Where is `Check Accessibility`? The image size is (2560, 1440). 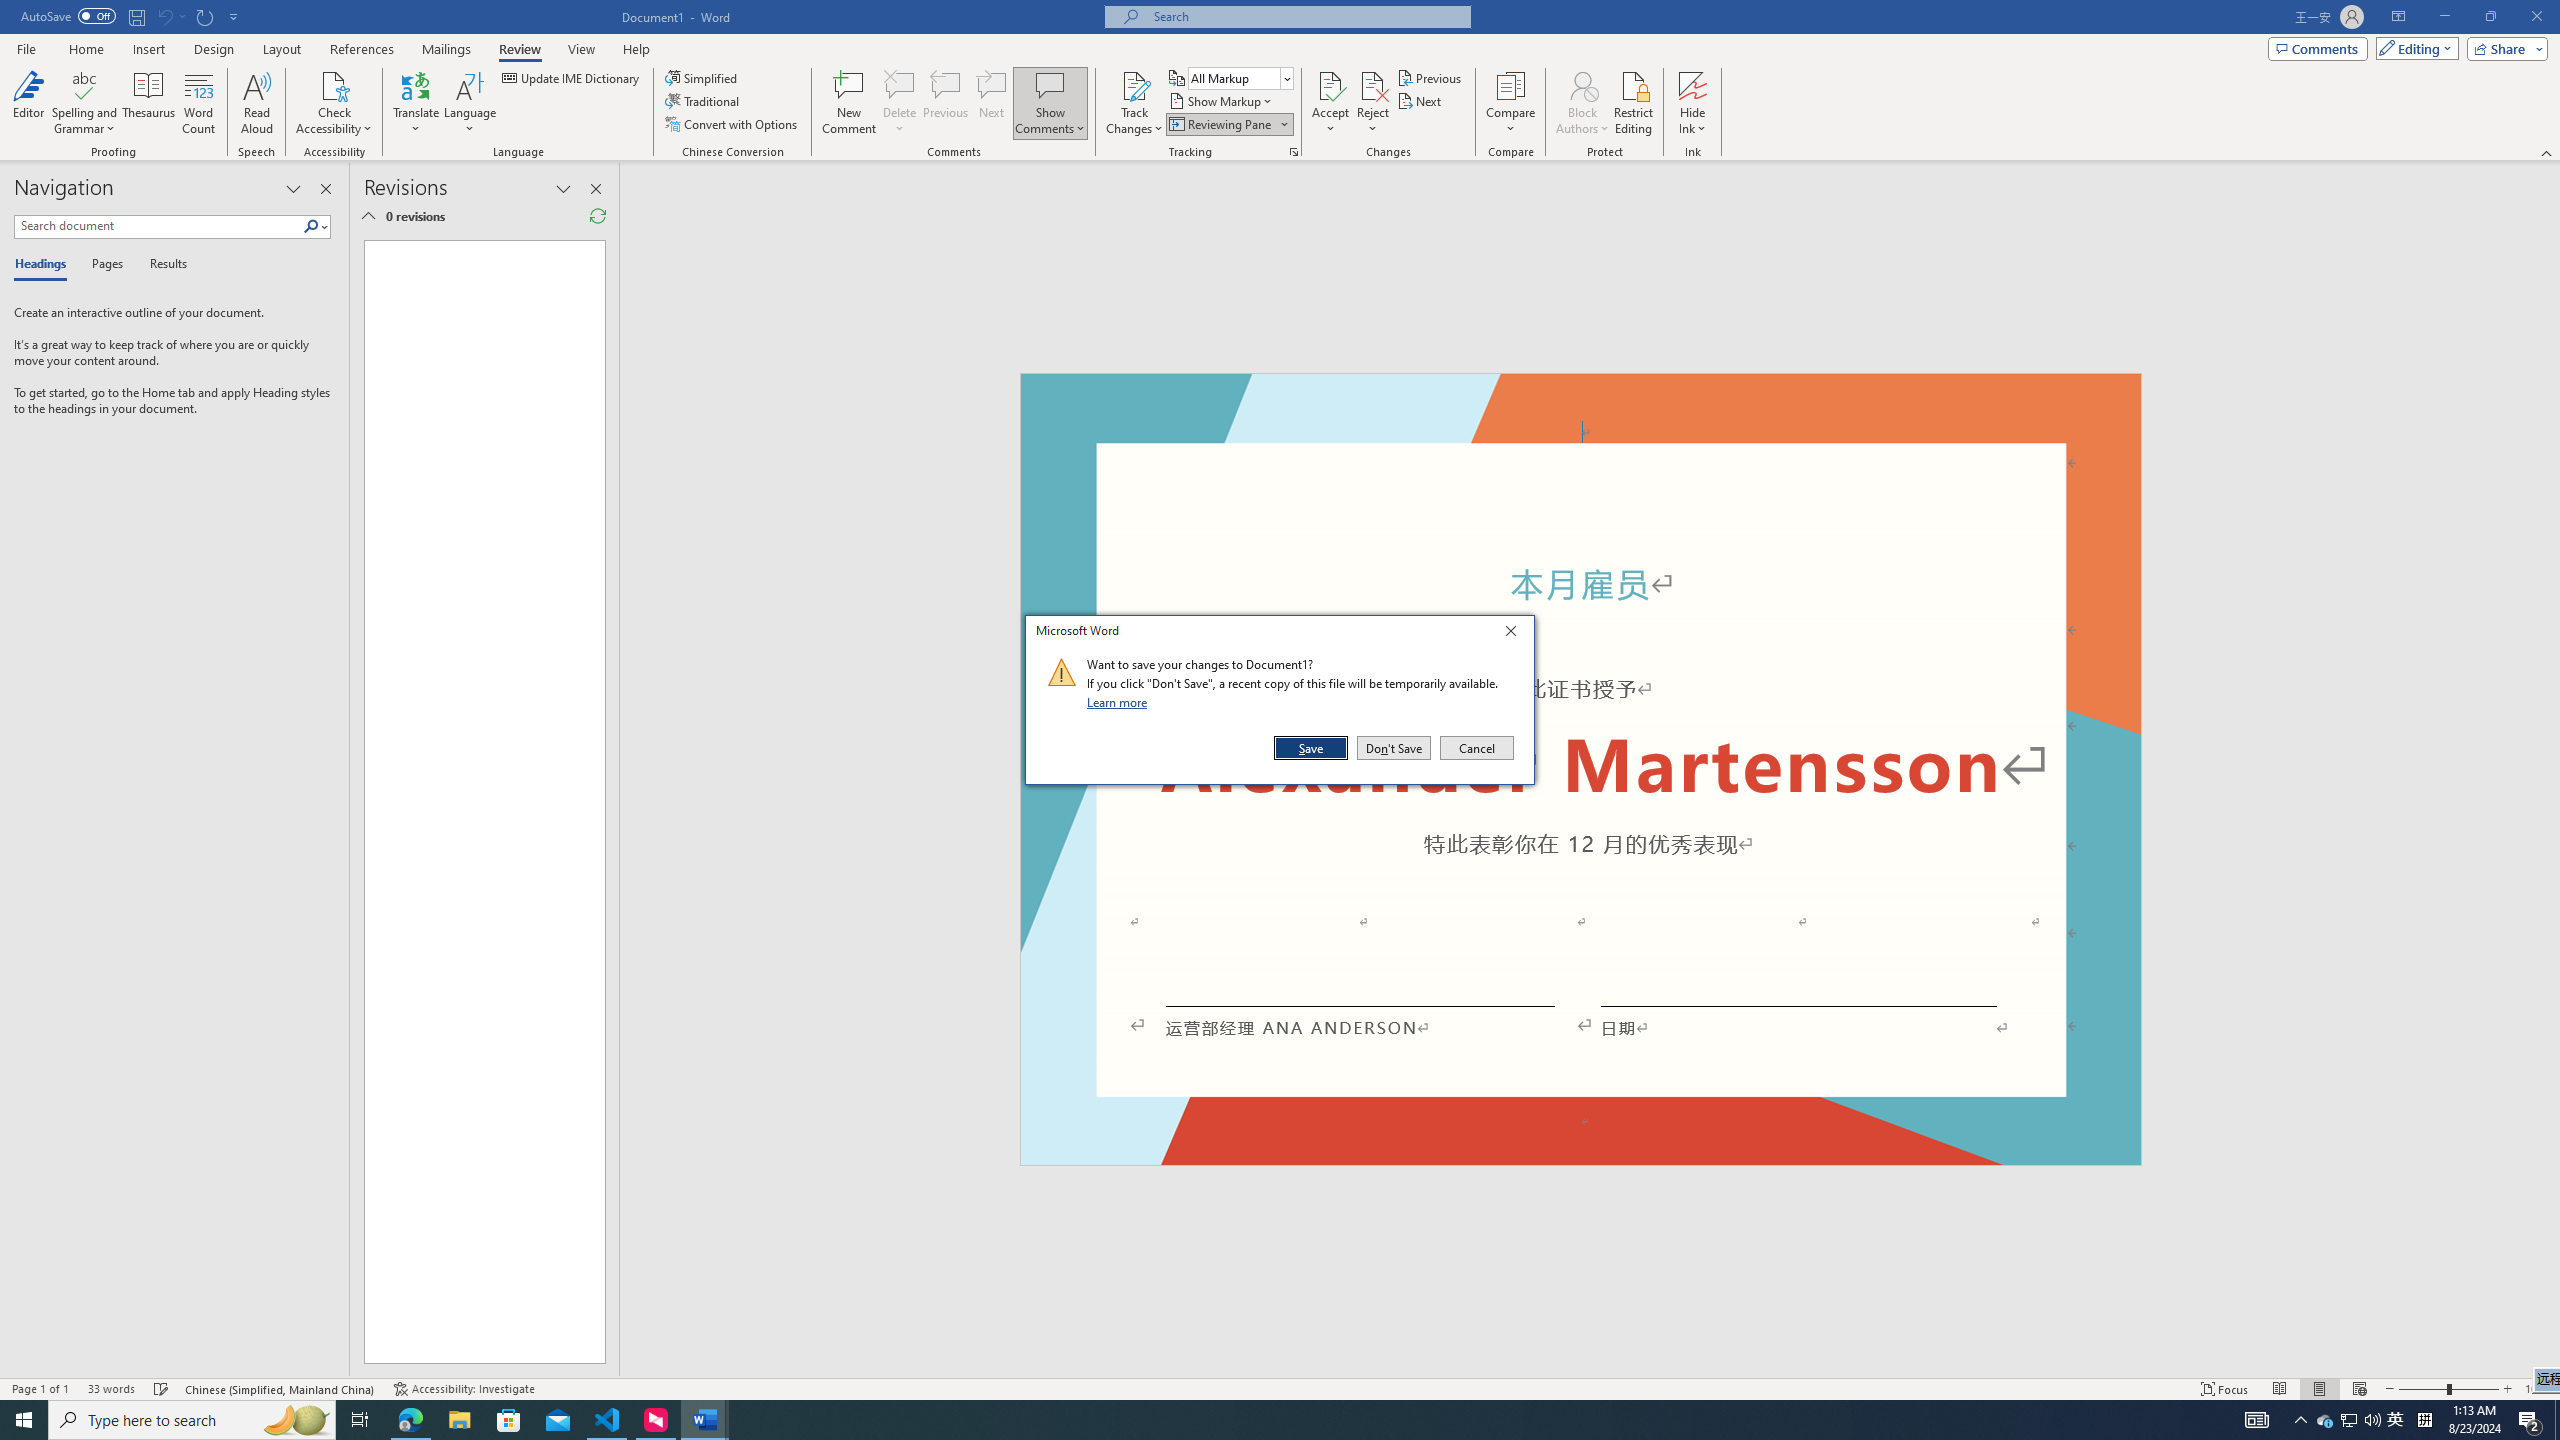 Check Accessibility is located at coordinates (334, 85).